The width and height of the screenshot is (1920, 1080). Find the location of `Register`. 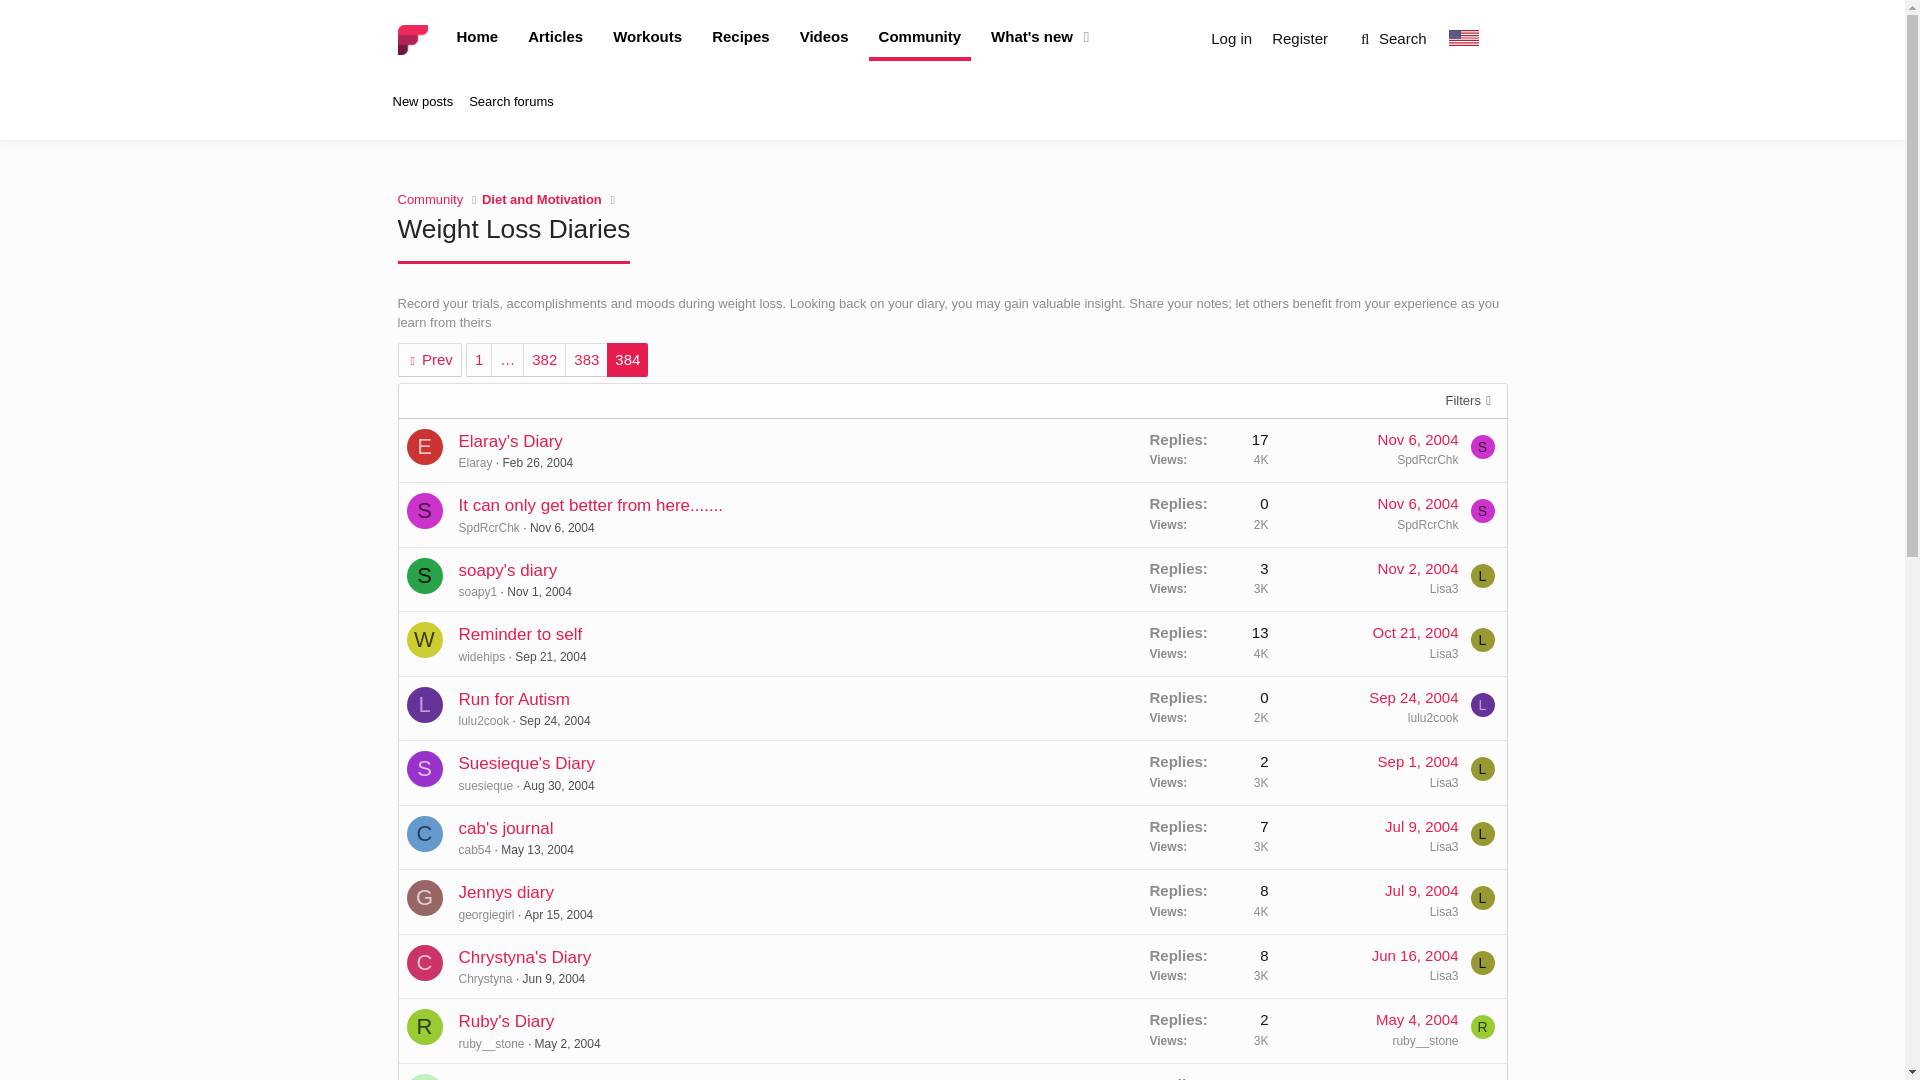

Register is located at coordinates (1300, 40).